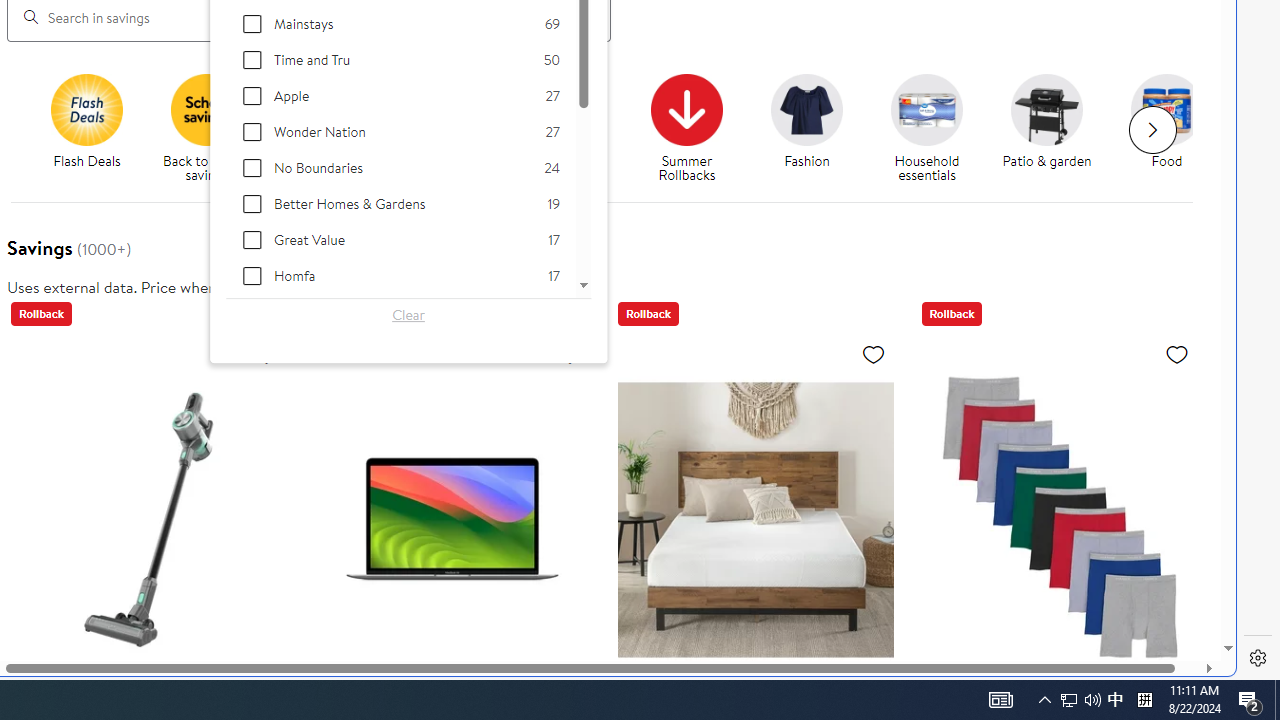  I want to click on Get it today Get it today, so click(566, 122).